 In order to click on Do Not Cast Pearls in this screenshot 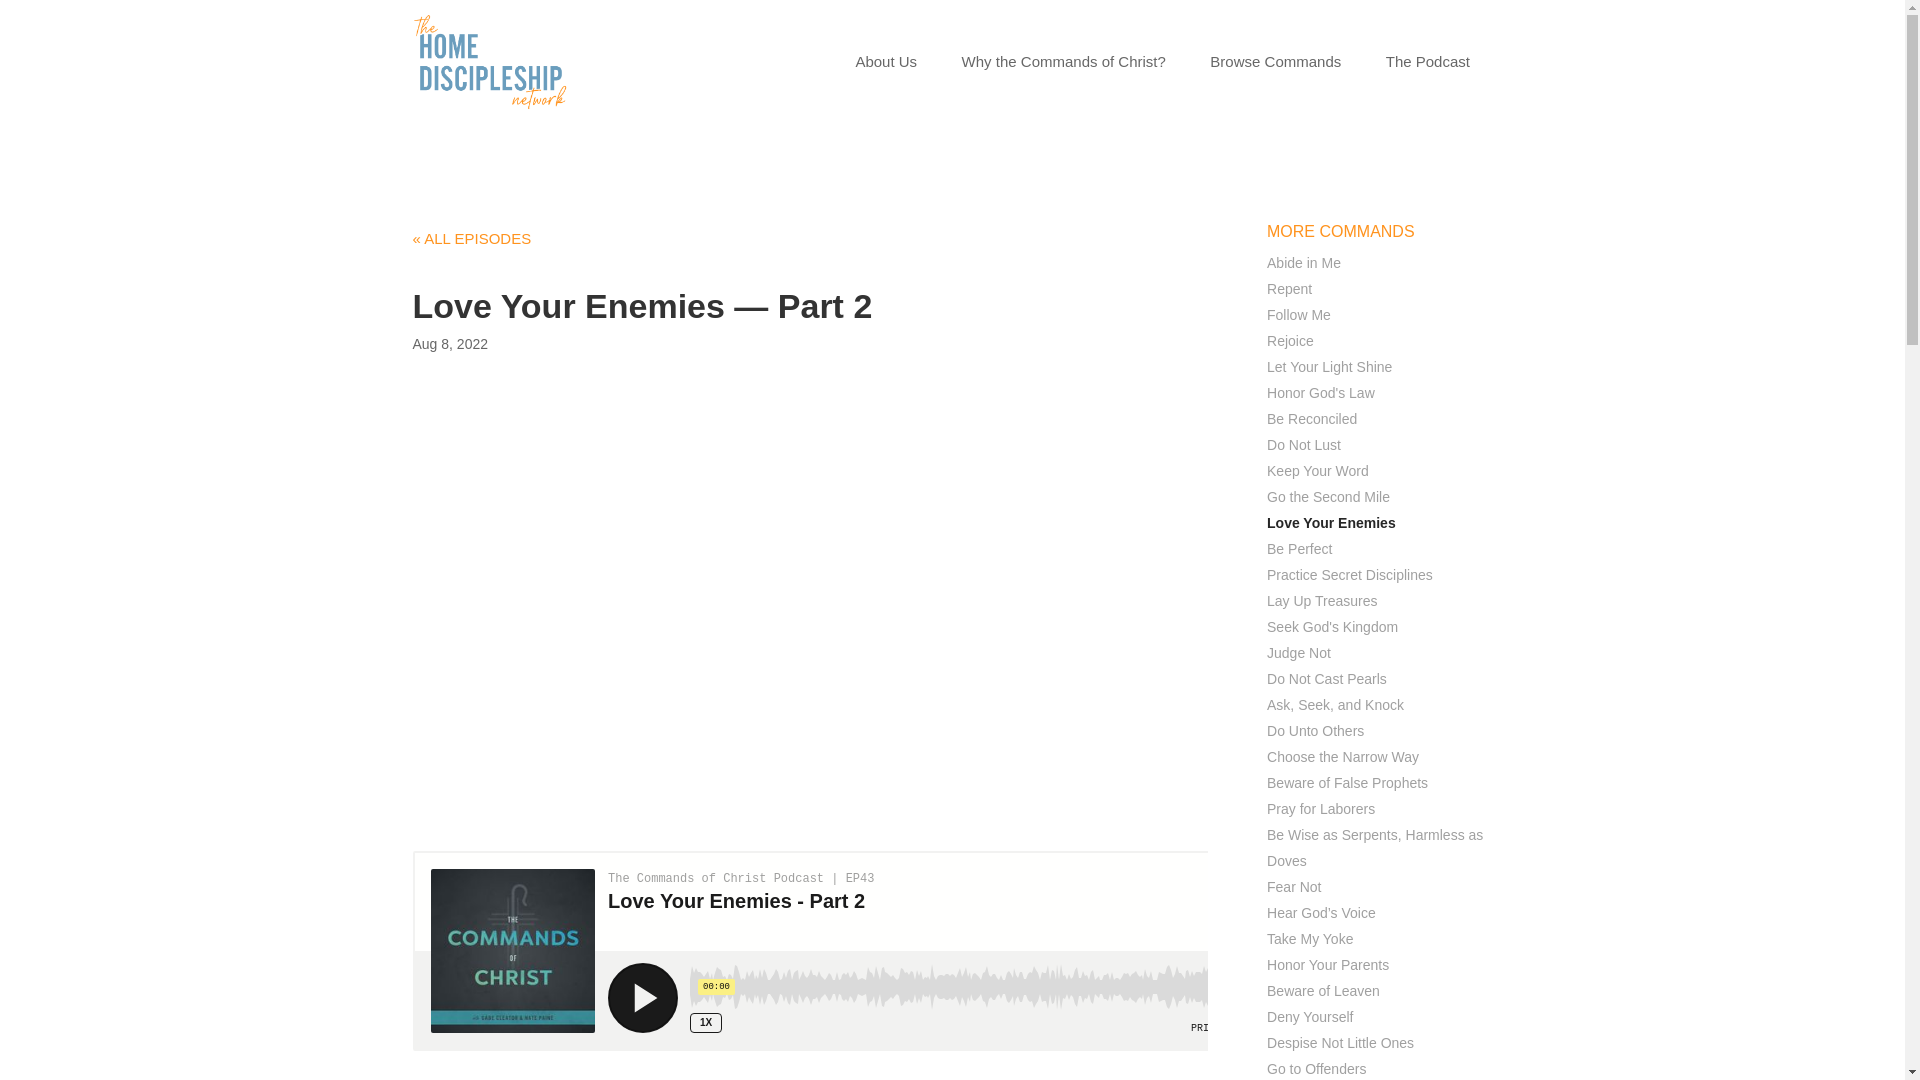, I will do `click(1326, 678)`.